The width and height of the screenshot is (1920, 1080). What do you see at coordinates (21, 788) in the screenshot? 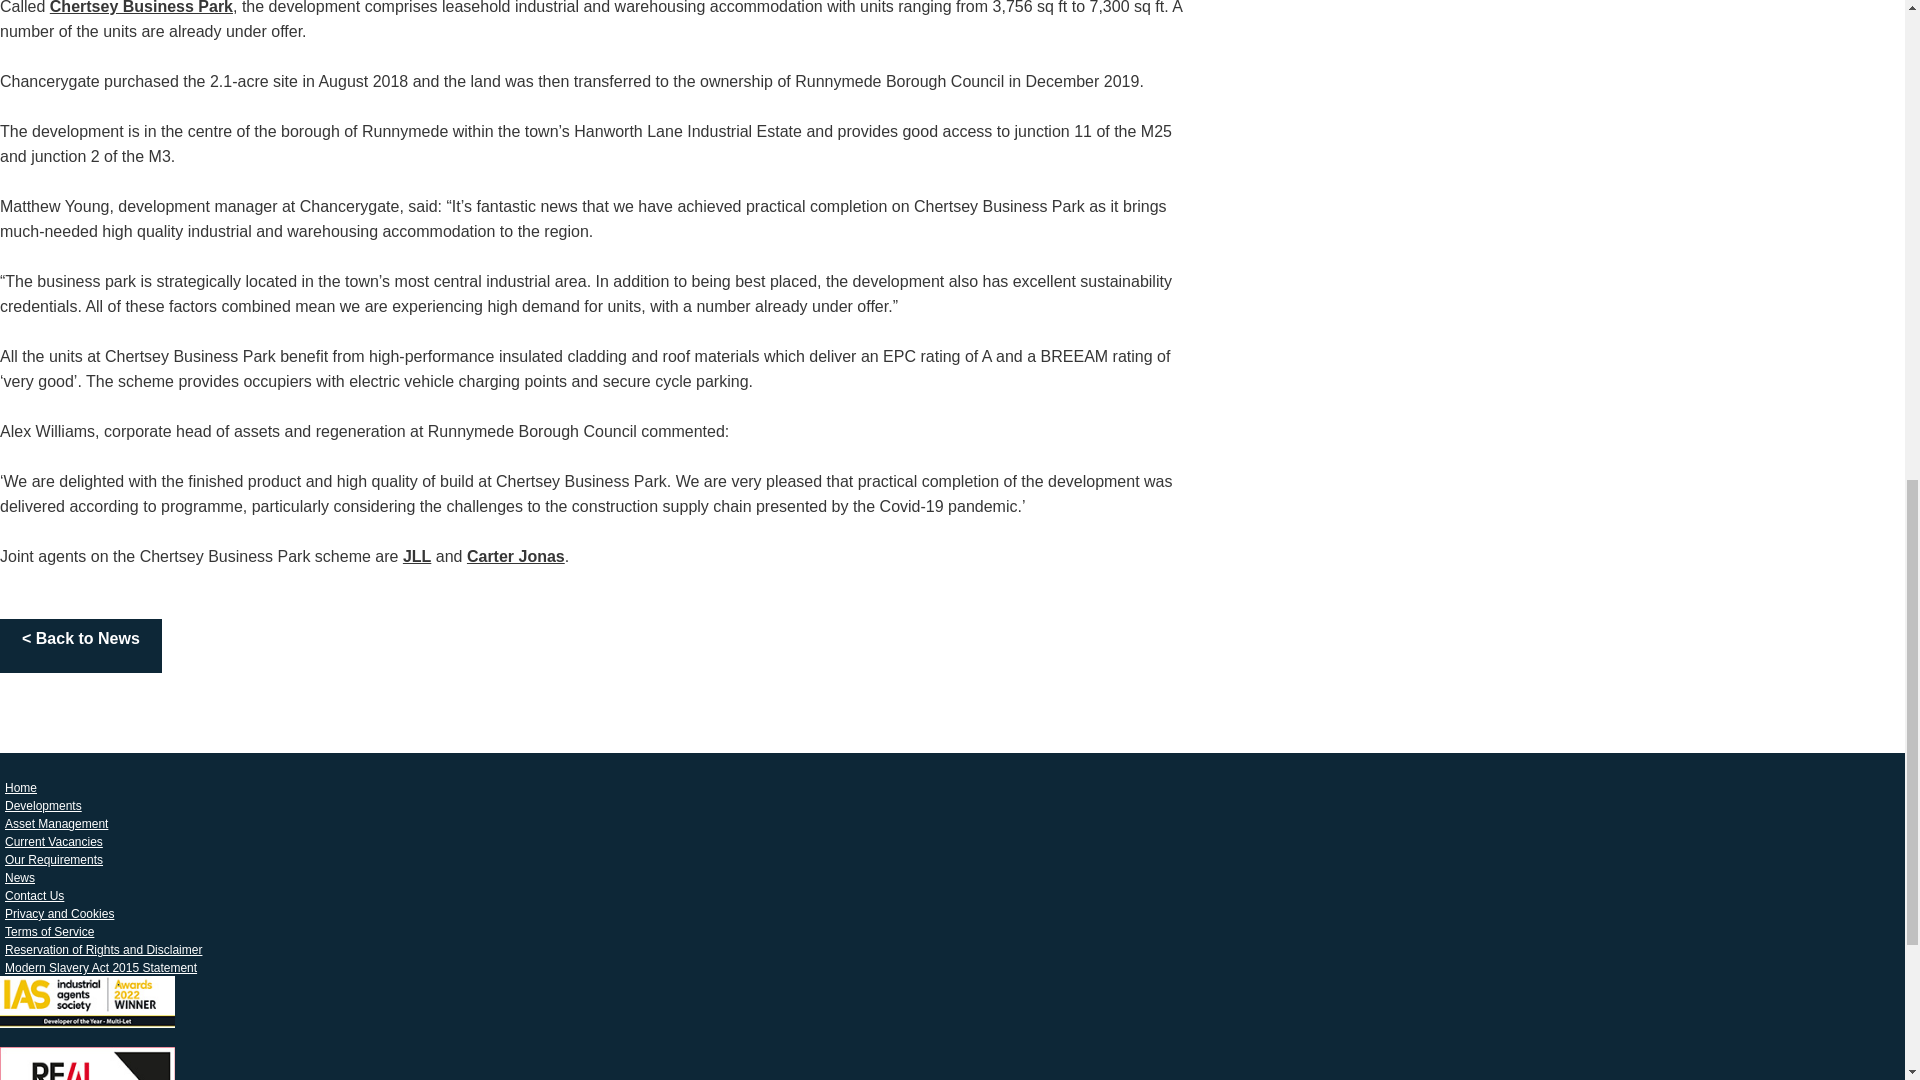
I see `Home` at bounding box center [21, 788].